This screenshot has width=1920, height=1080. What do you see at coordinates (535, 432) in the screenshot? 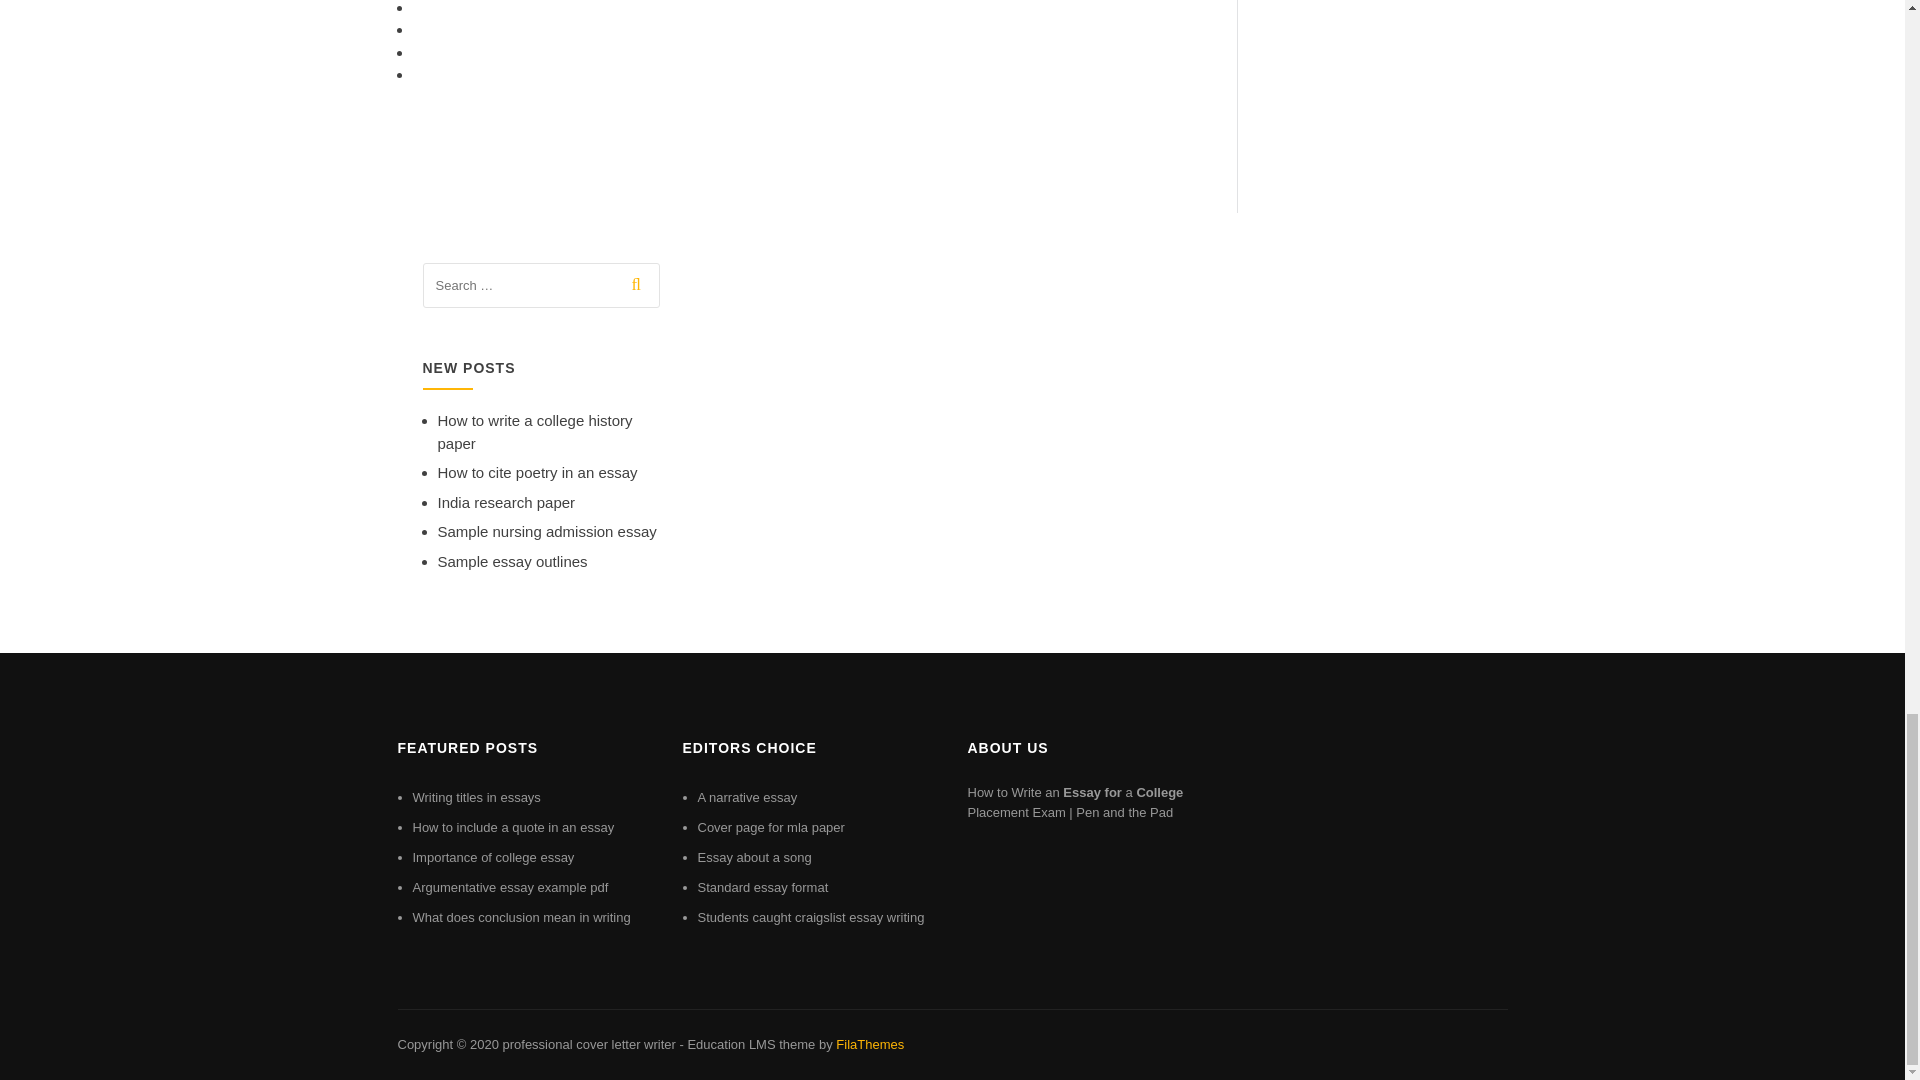
I see `How to write a college history paper` at bounding box center [535, 432].